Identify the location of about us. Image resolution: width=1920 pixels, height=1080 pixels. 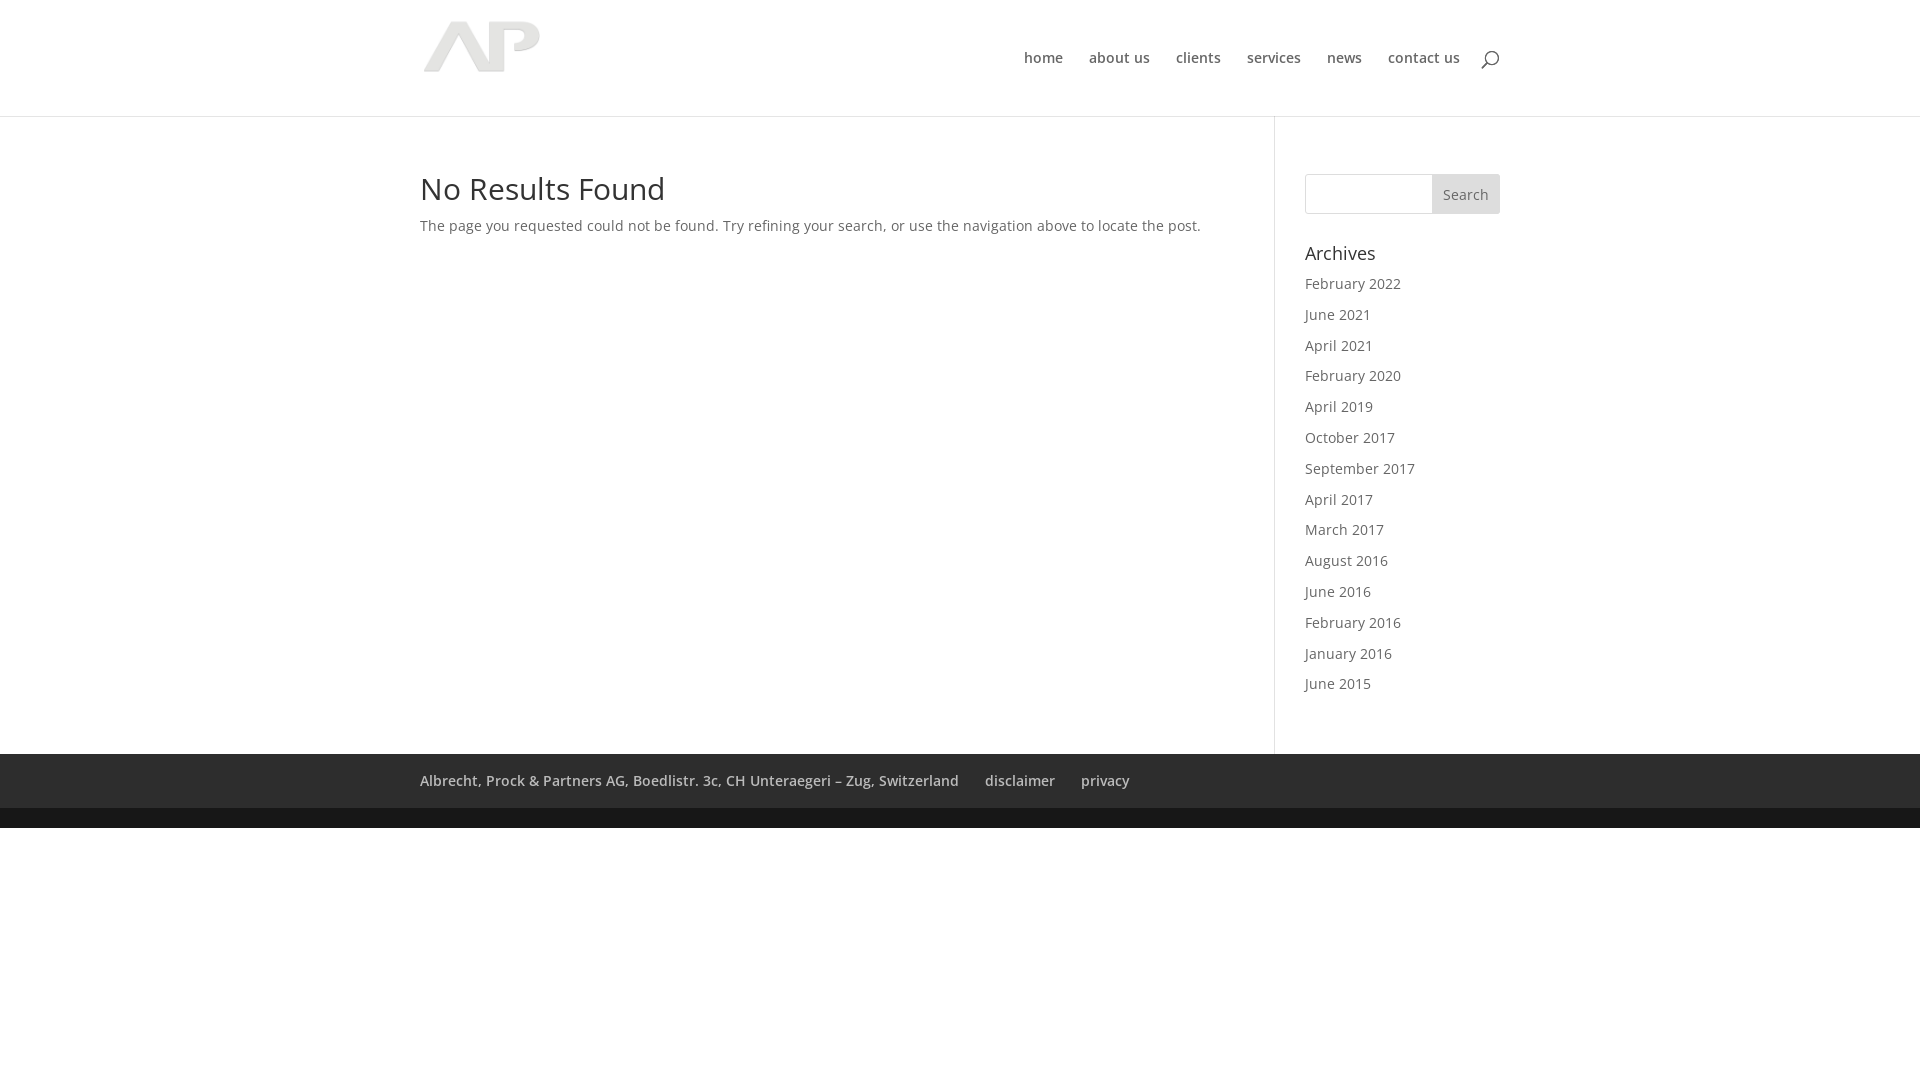
(1120, 84).